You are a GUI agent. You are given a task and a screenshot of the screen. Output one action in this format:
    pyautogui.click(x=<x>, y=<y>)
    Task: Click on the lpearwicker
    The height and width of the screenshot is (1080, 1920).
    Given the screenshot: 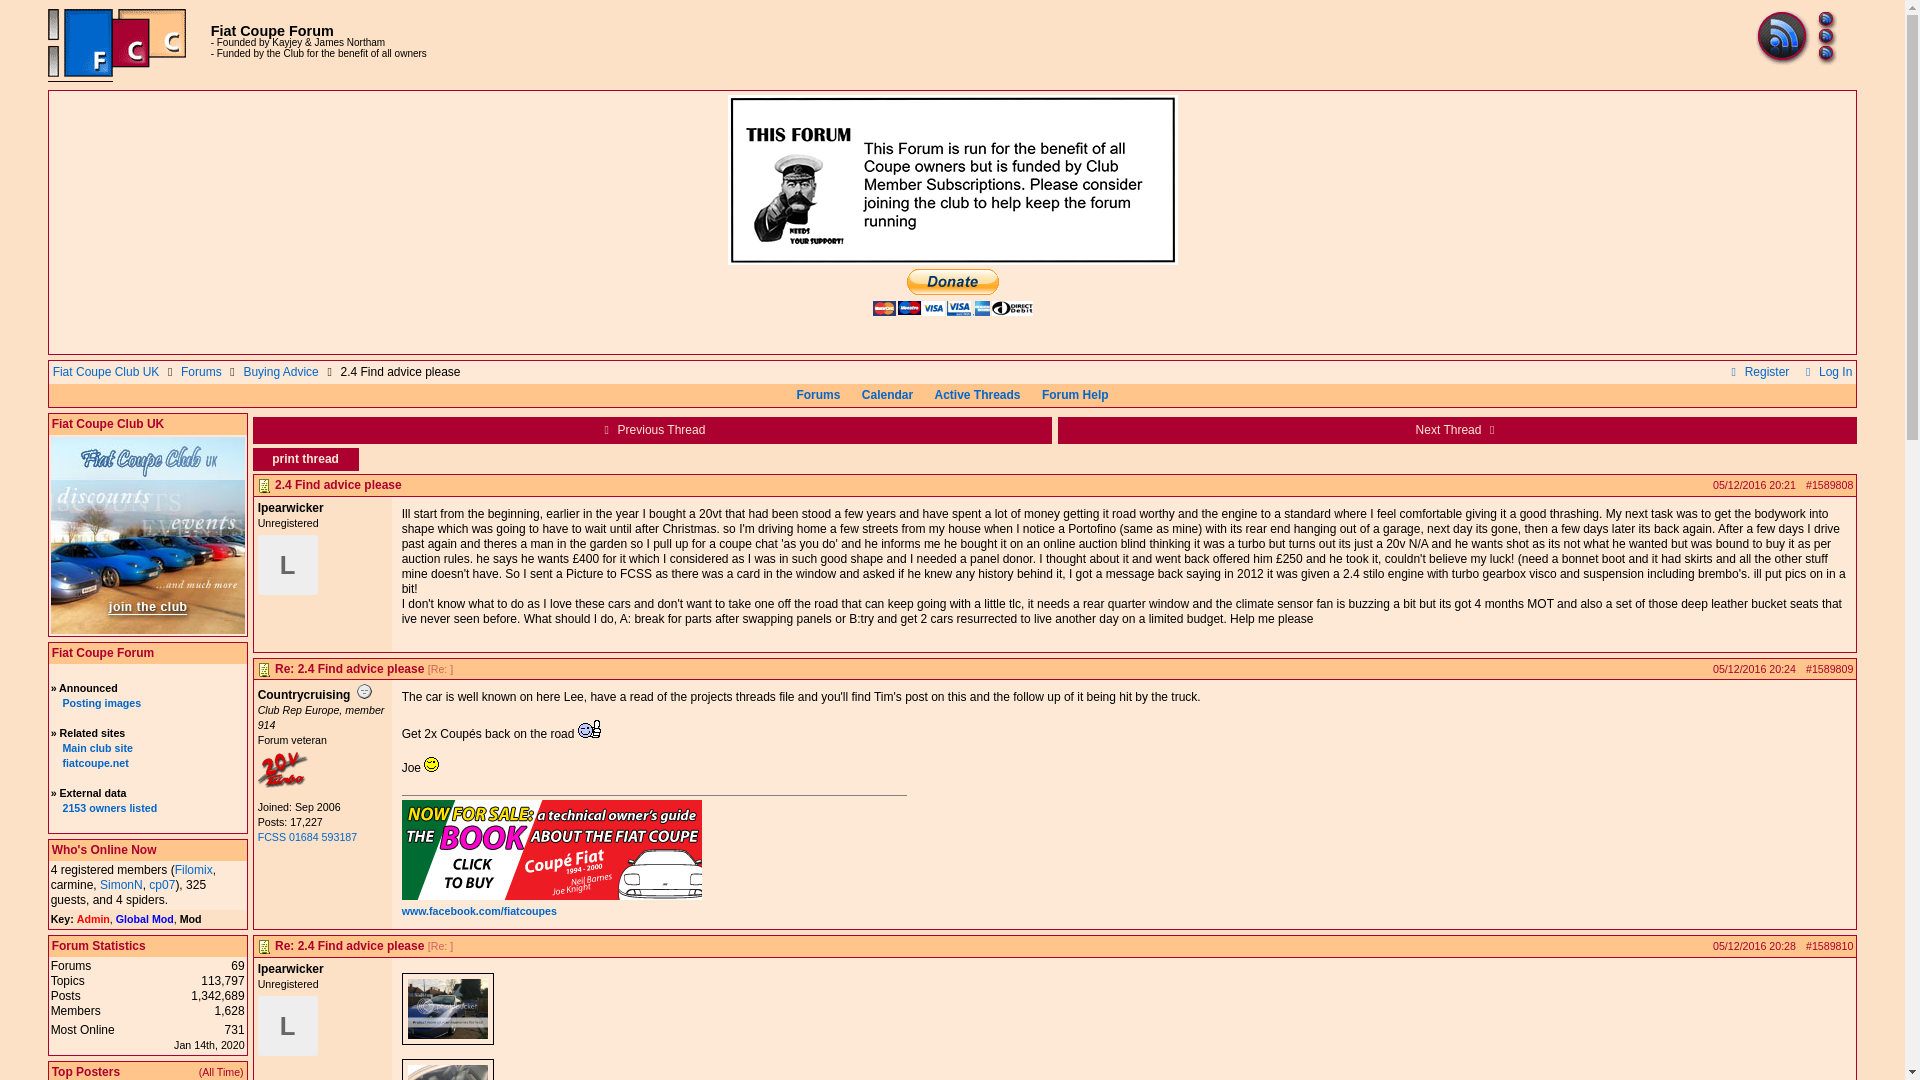 What is the action you would take?
    pyautogui.click(x=288, y=564)
    